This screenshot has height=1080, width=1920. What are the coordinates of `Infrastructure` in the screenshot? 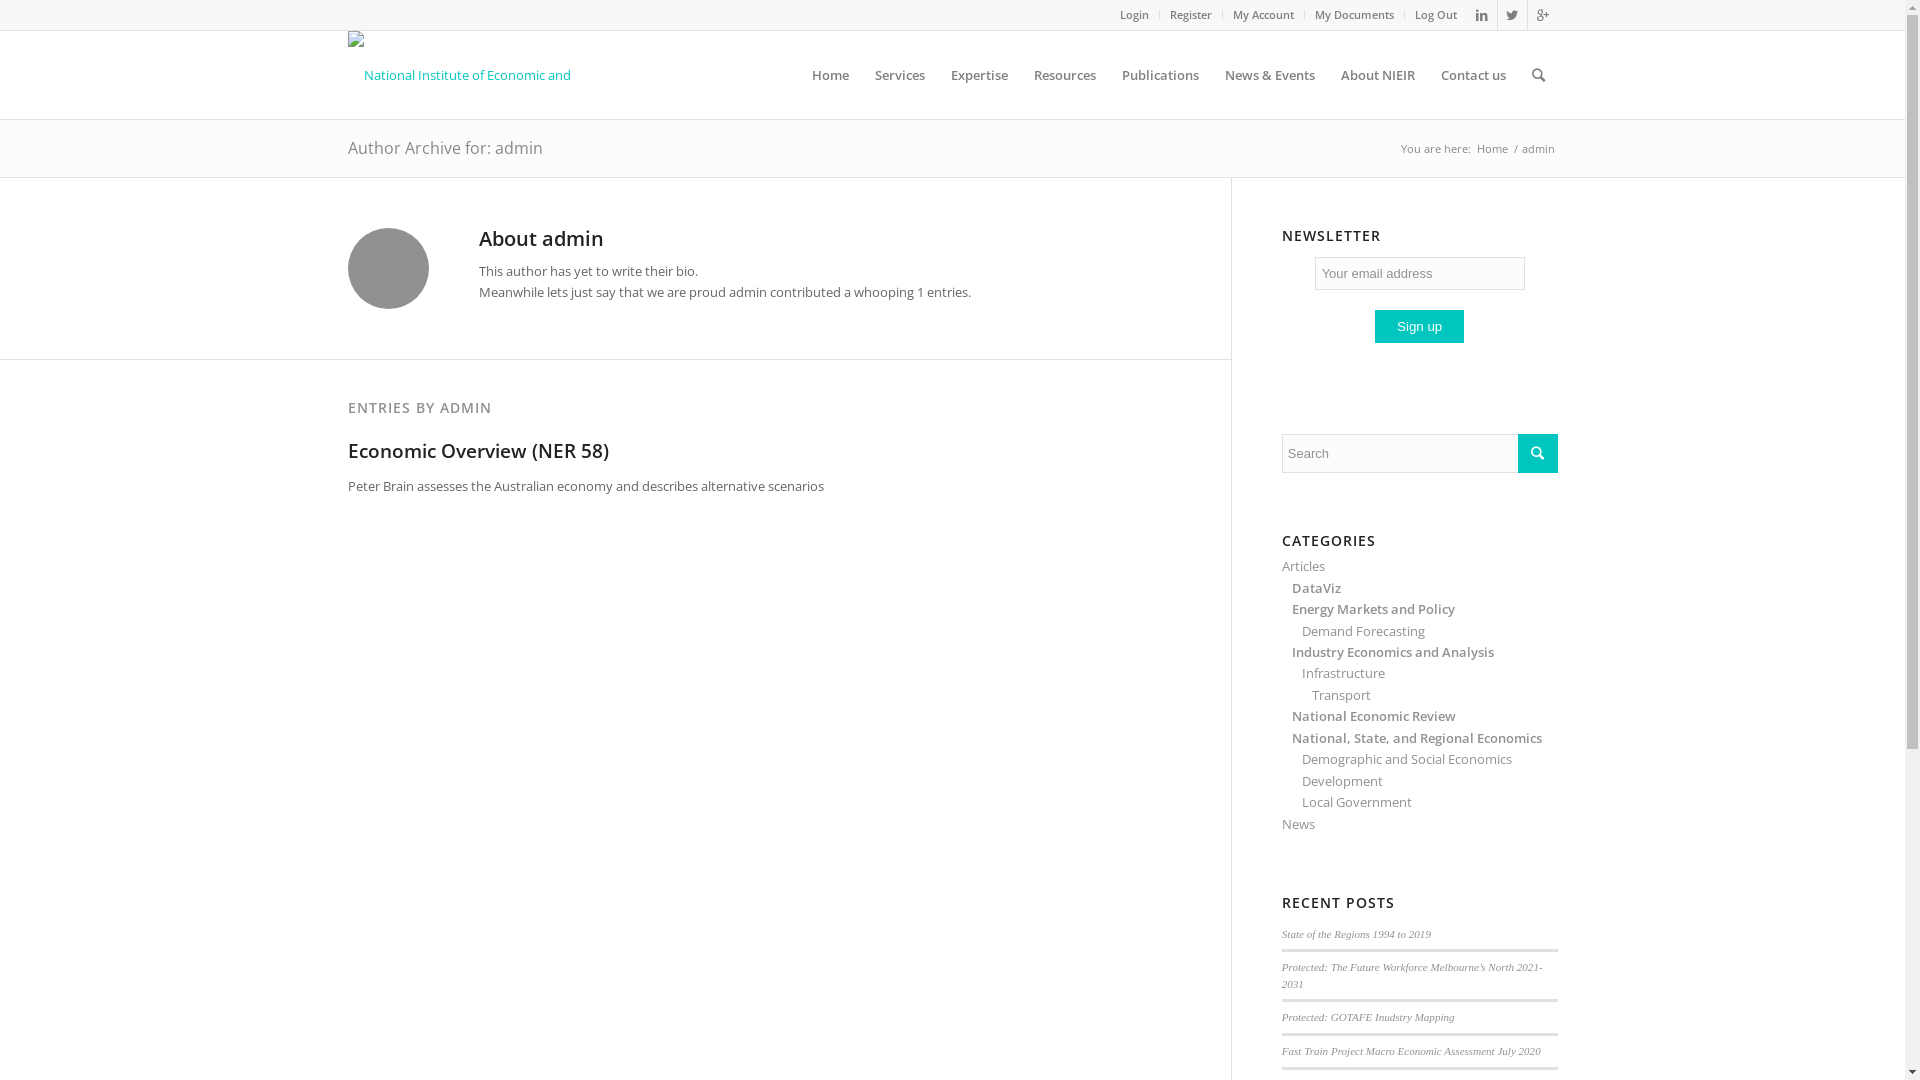 It's located at (1344, 673).